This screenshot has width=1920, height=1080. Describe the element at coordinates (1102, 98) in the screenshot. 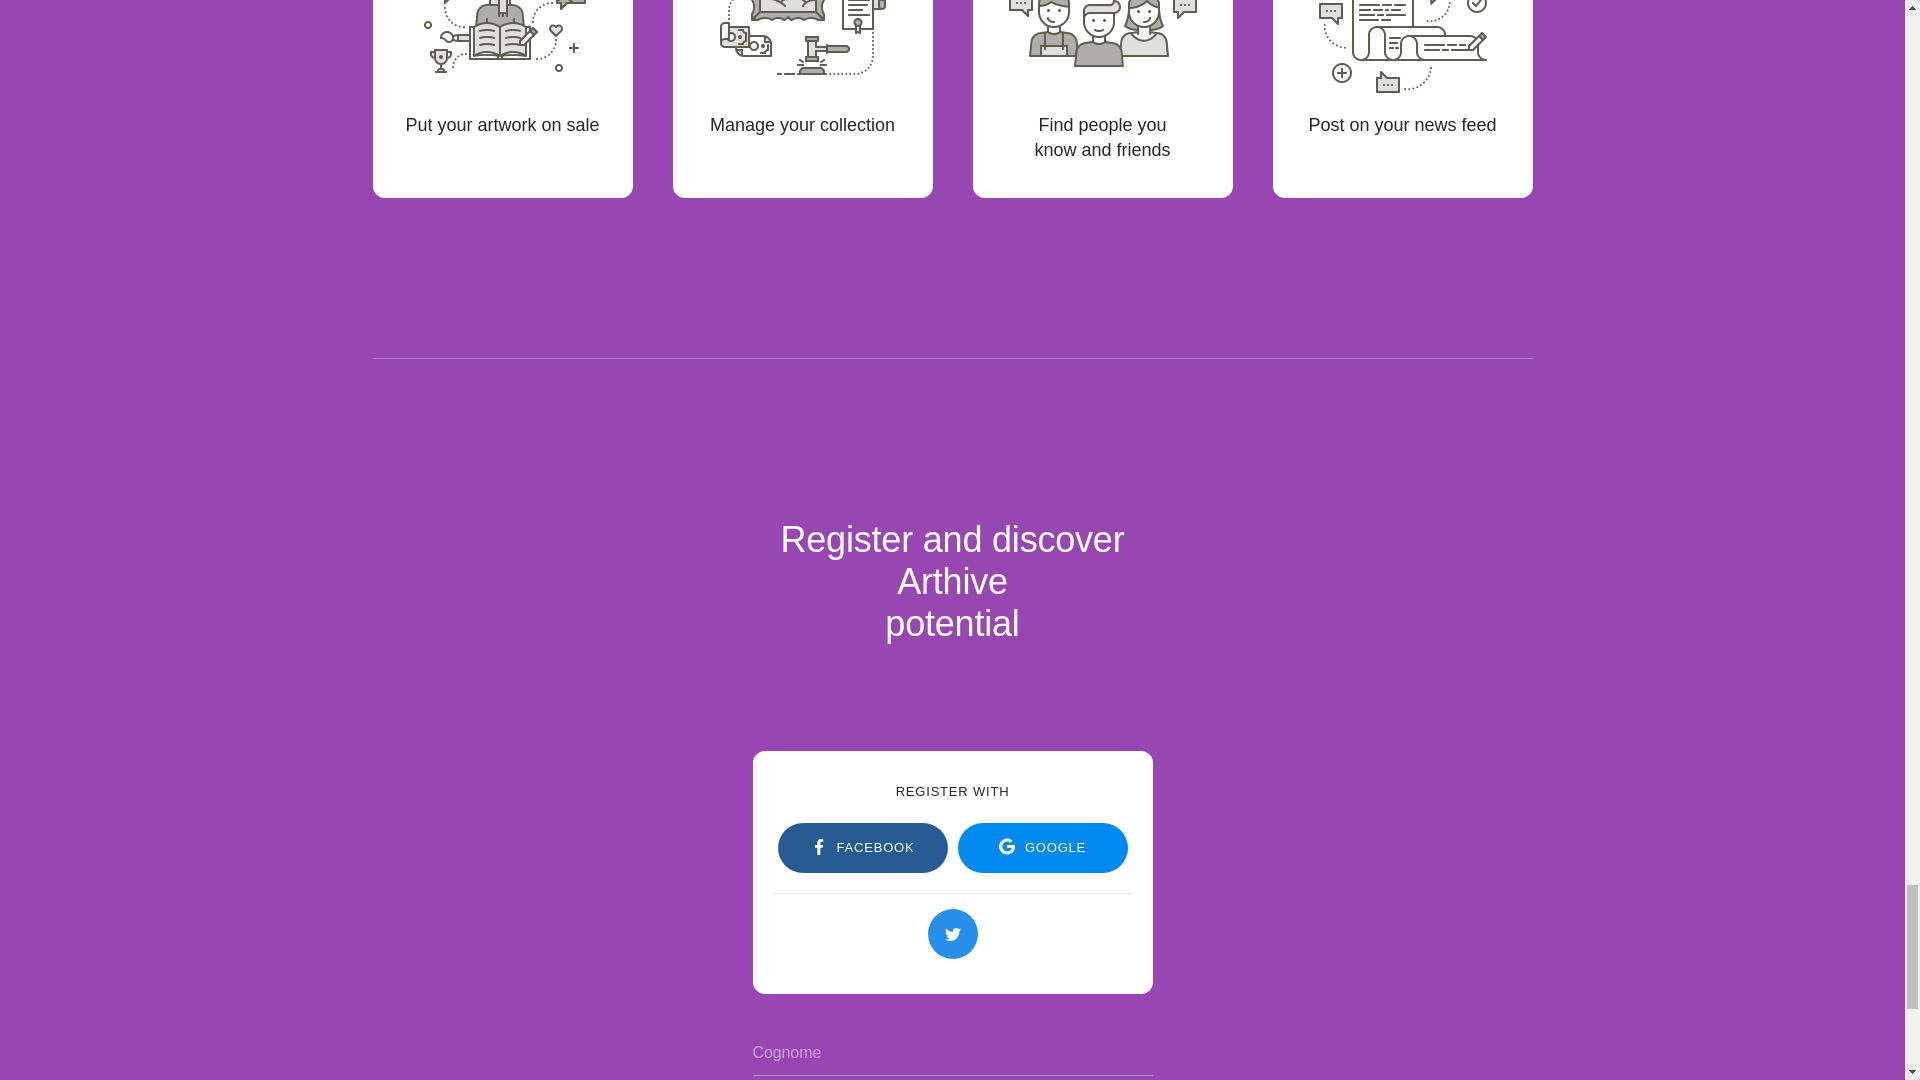

I see `Find people you know and friends` at that location.